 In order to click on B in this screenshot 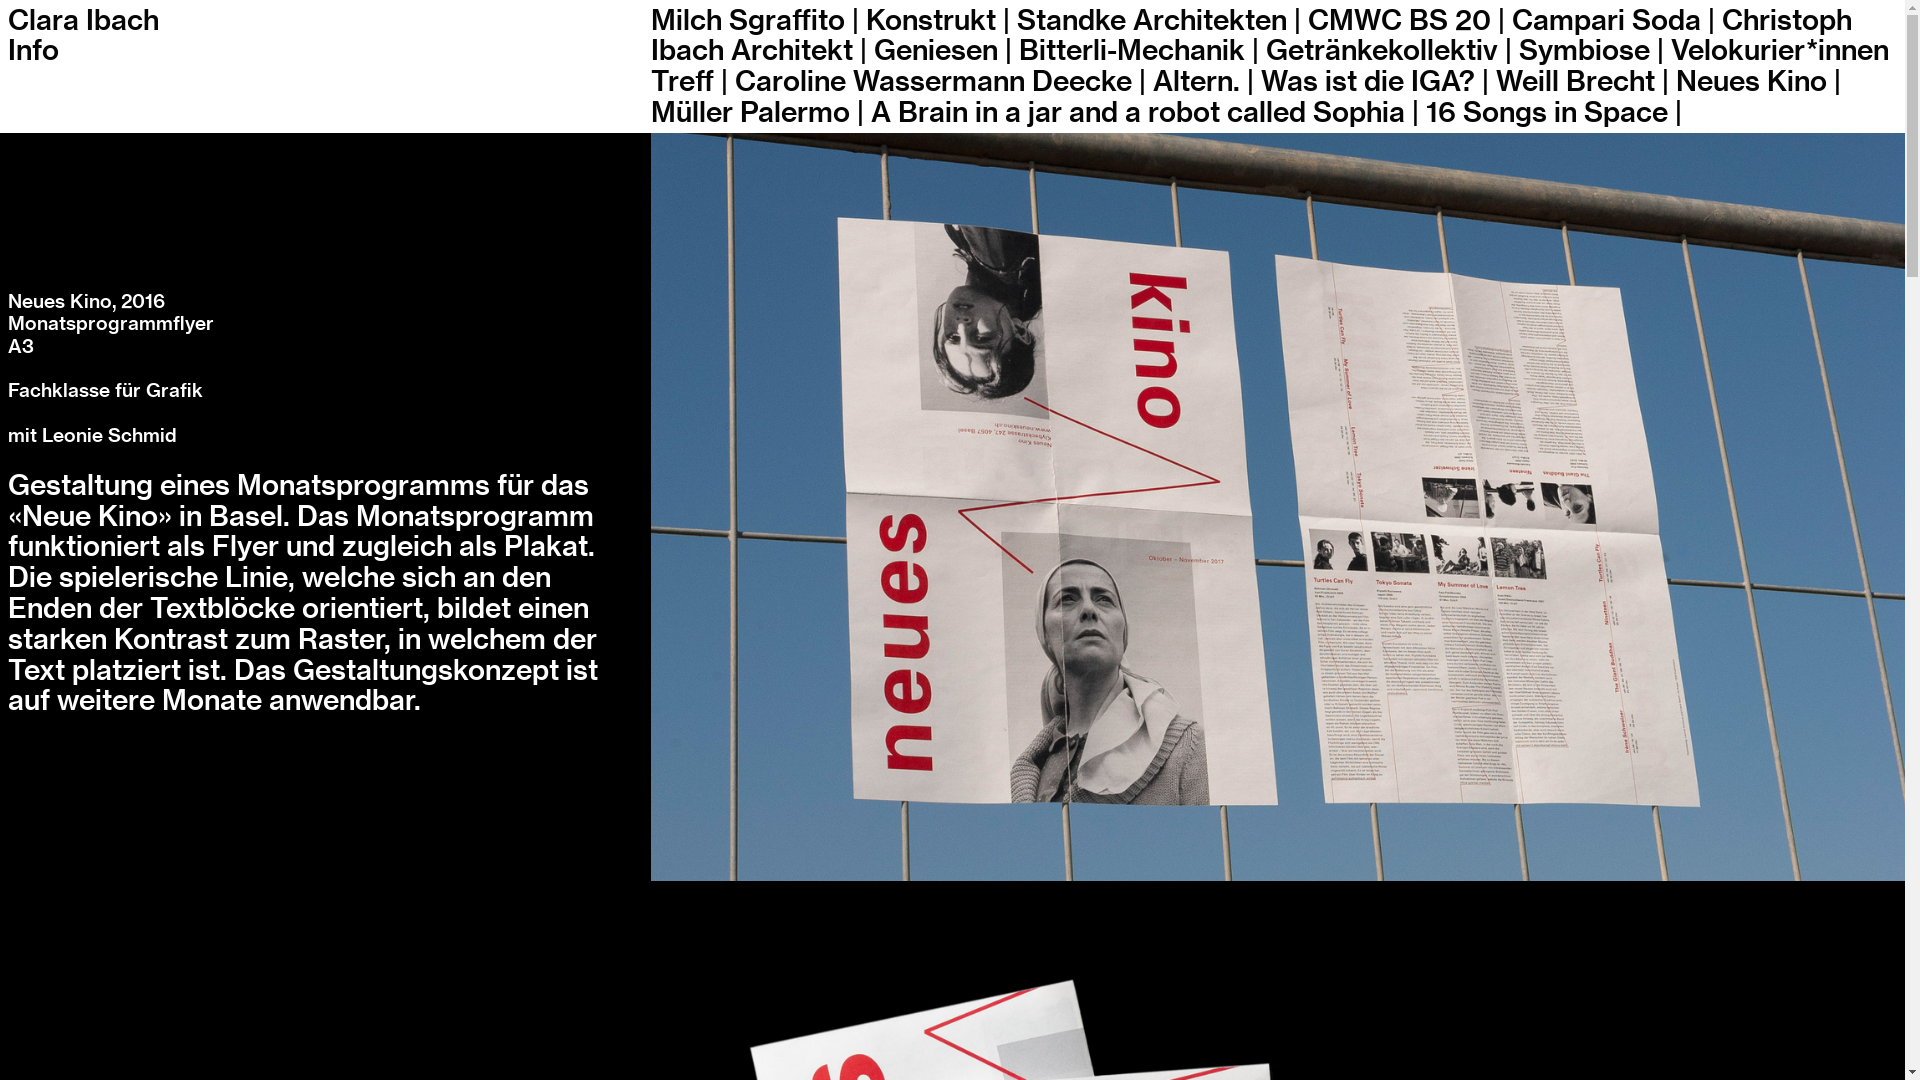, I will do `click(1029, 51)`.